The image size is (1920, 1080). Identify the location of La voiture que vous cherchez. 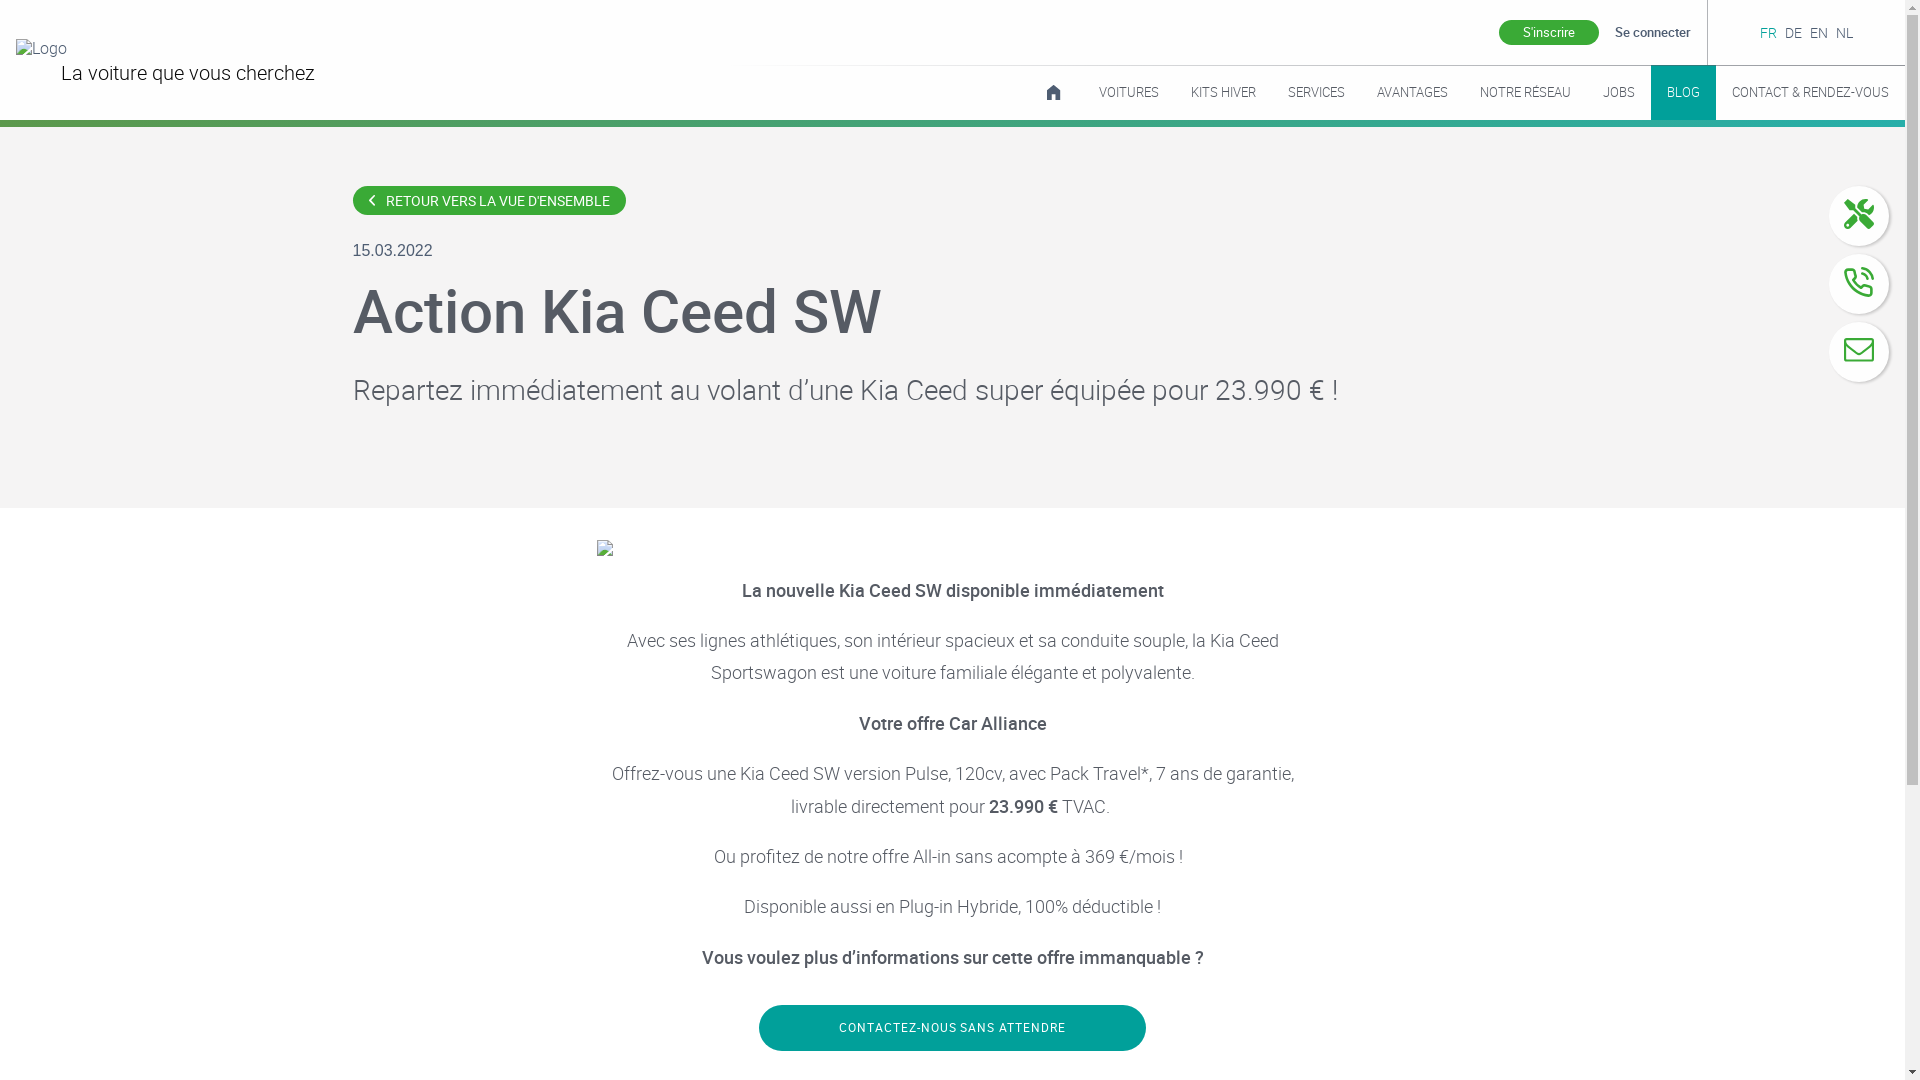
(316, 60).